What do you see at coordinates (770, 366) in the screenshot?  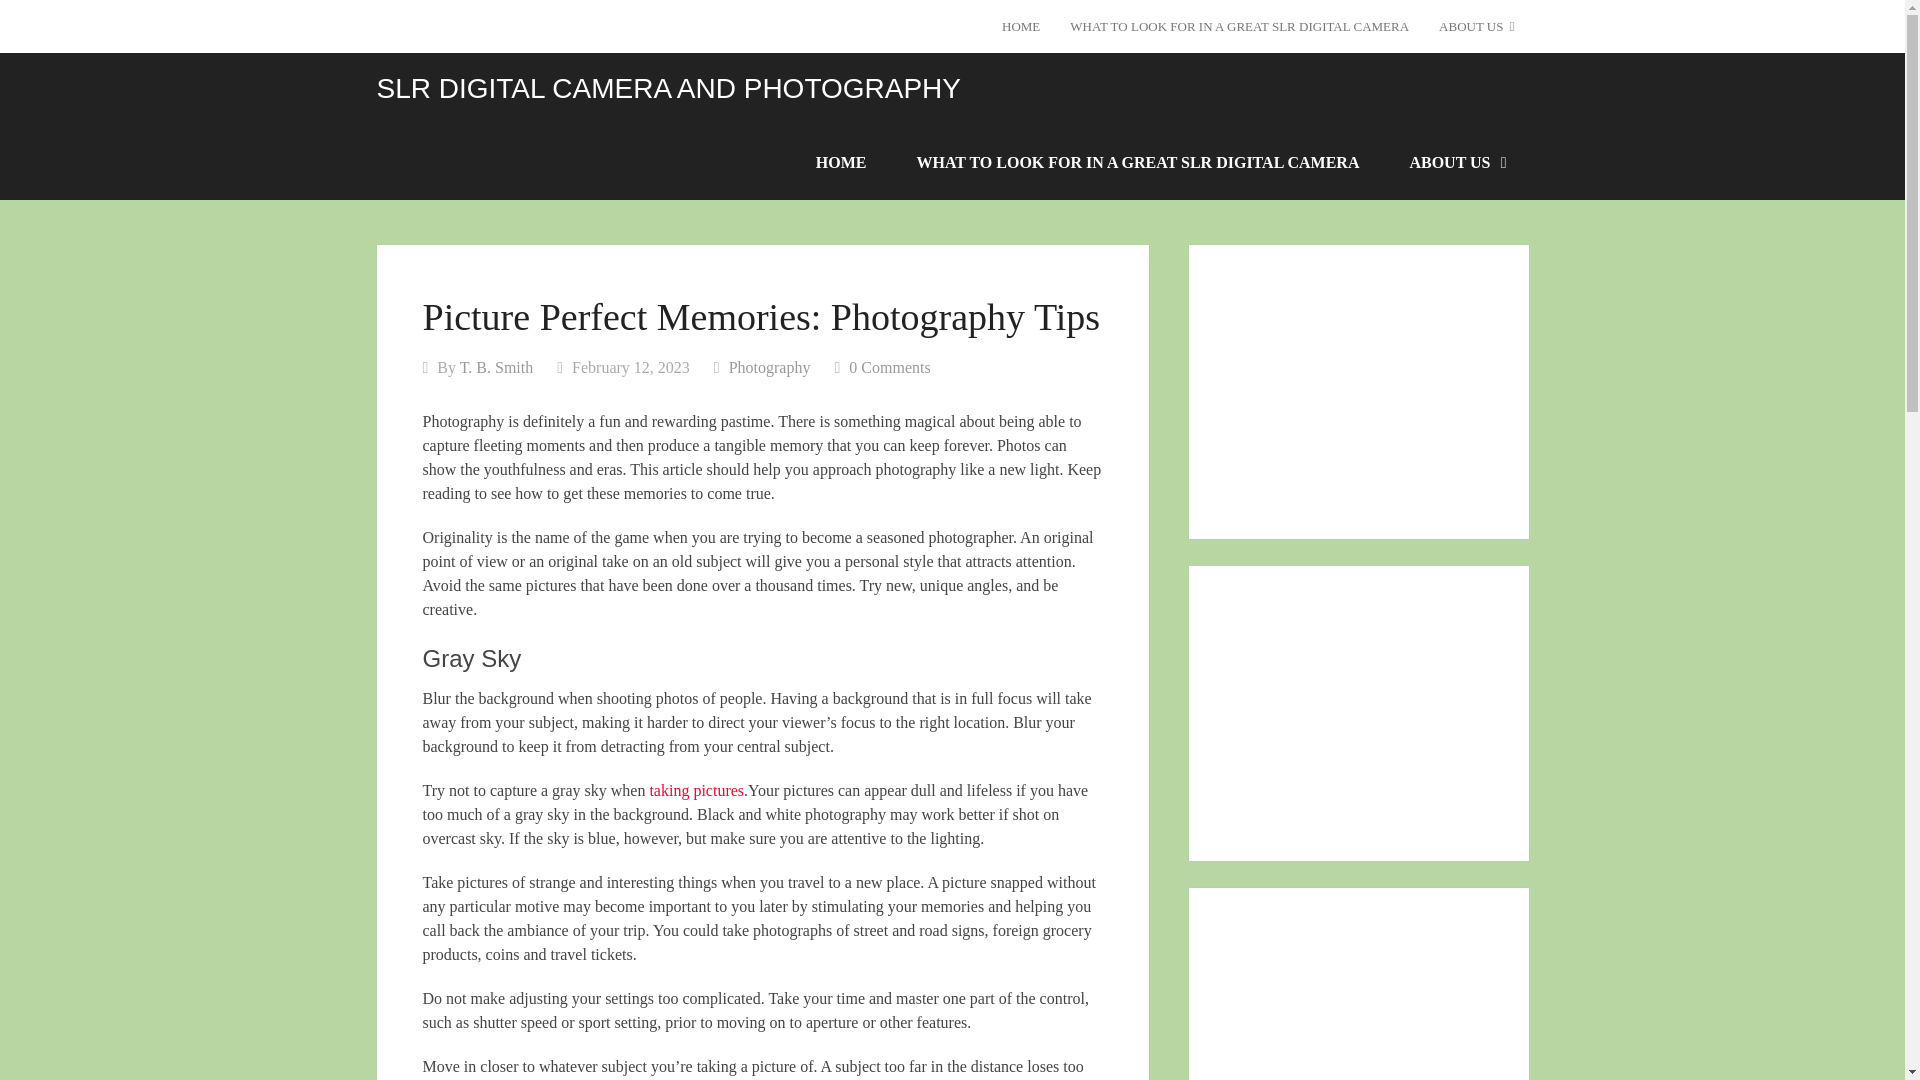 I see `Photography` at bounding box center [770, 366].